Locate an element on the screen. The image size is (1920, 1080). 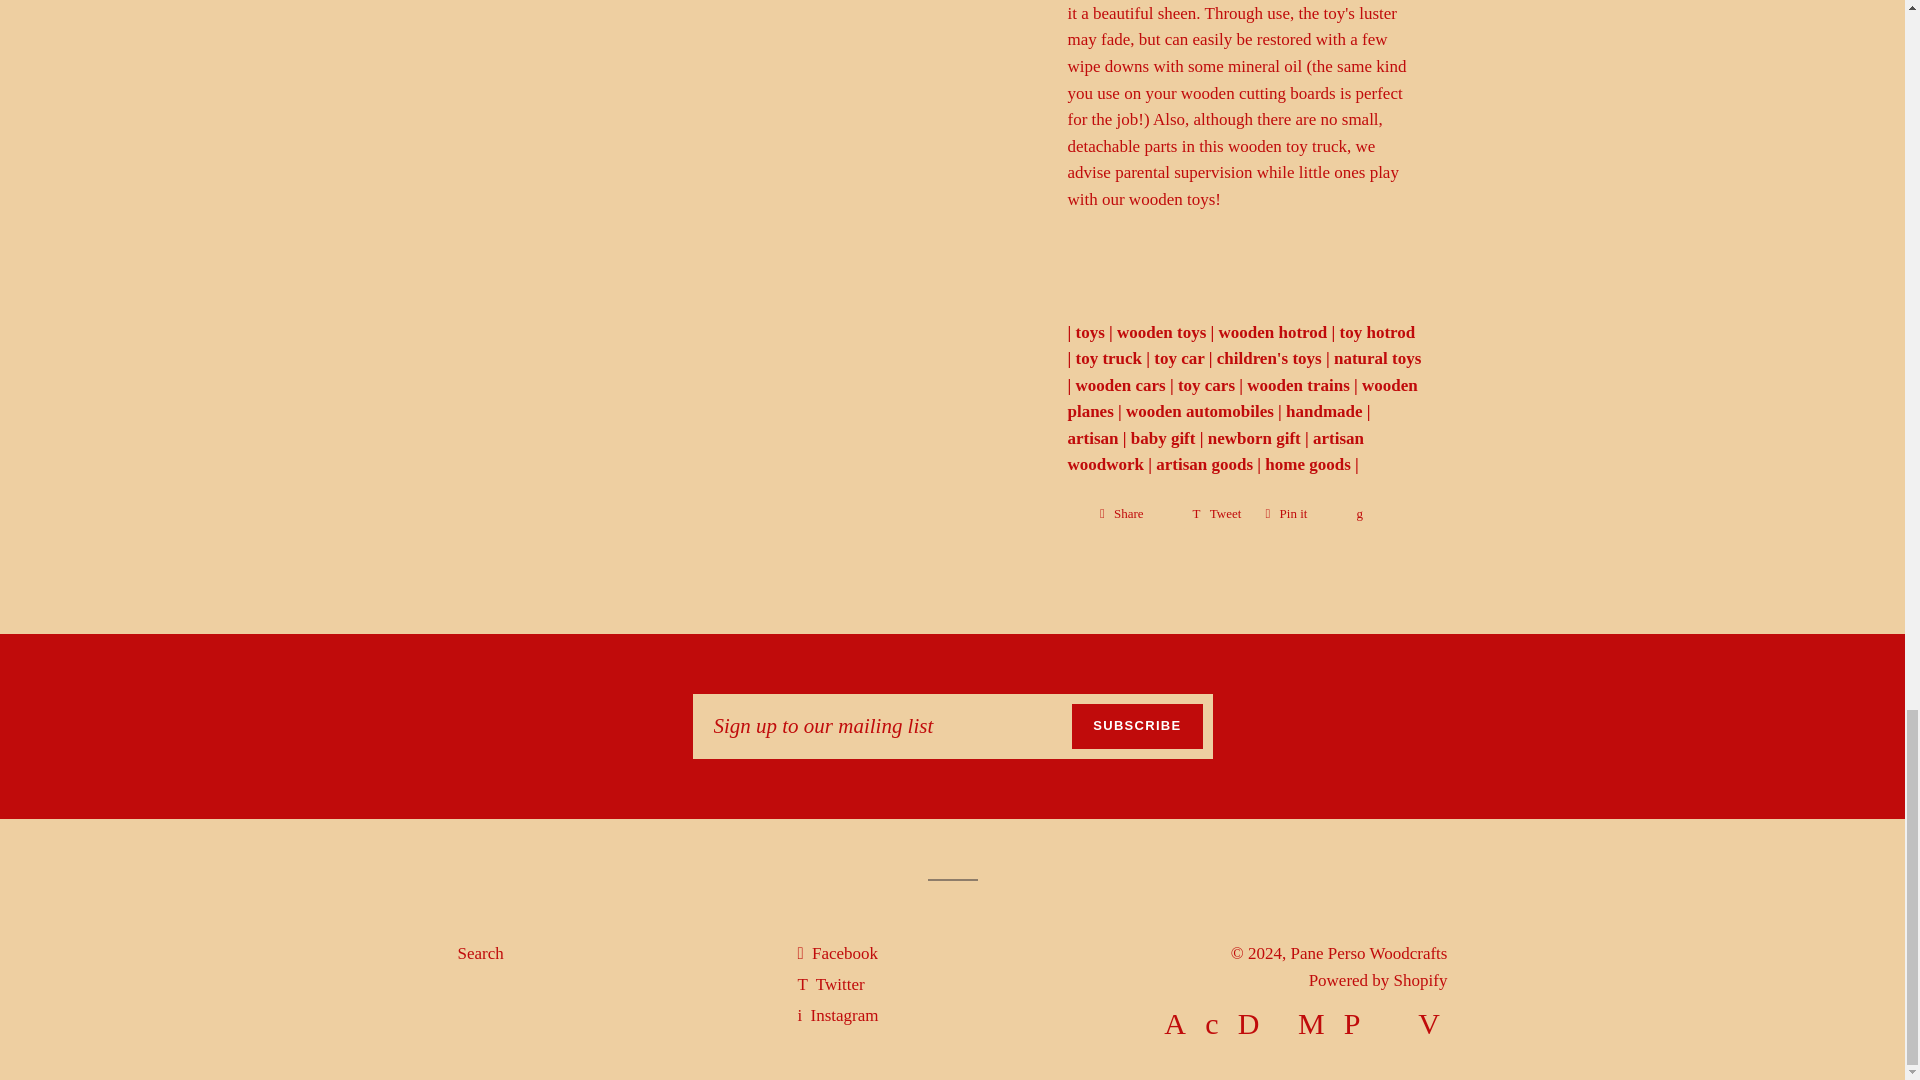
Facebook is located at coordinates (836, 953).